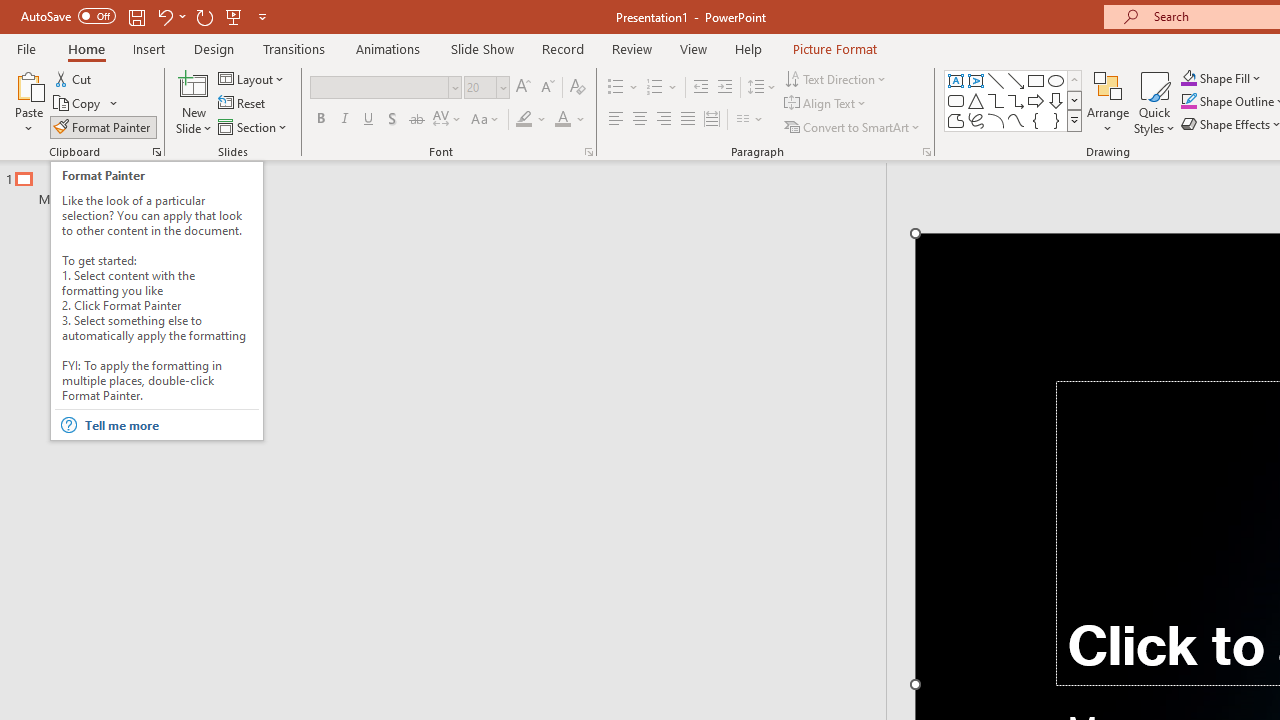 This screenshot has width=1280, height=720. Describe the element at coordinates (688, 120) in the screenshot. I see `Justify` at that location.